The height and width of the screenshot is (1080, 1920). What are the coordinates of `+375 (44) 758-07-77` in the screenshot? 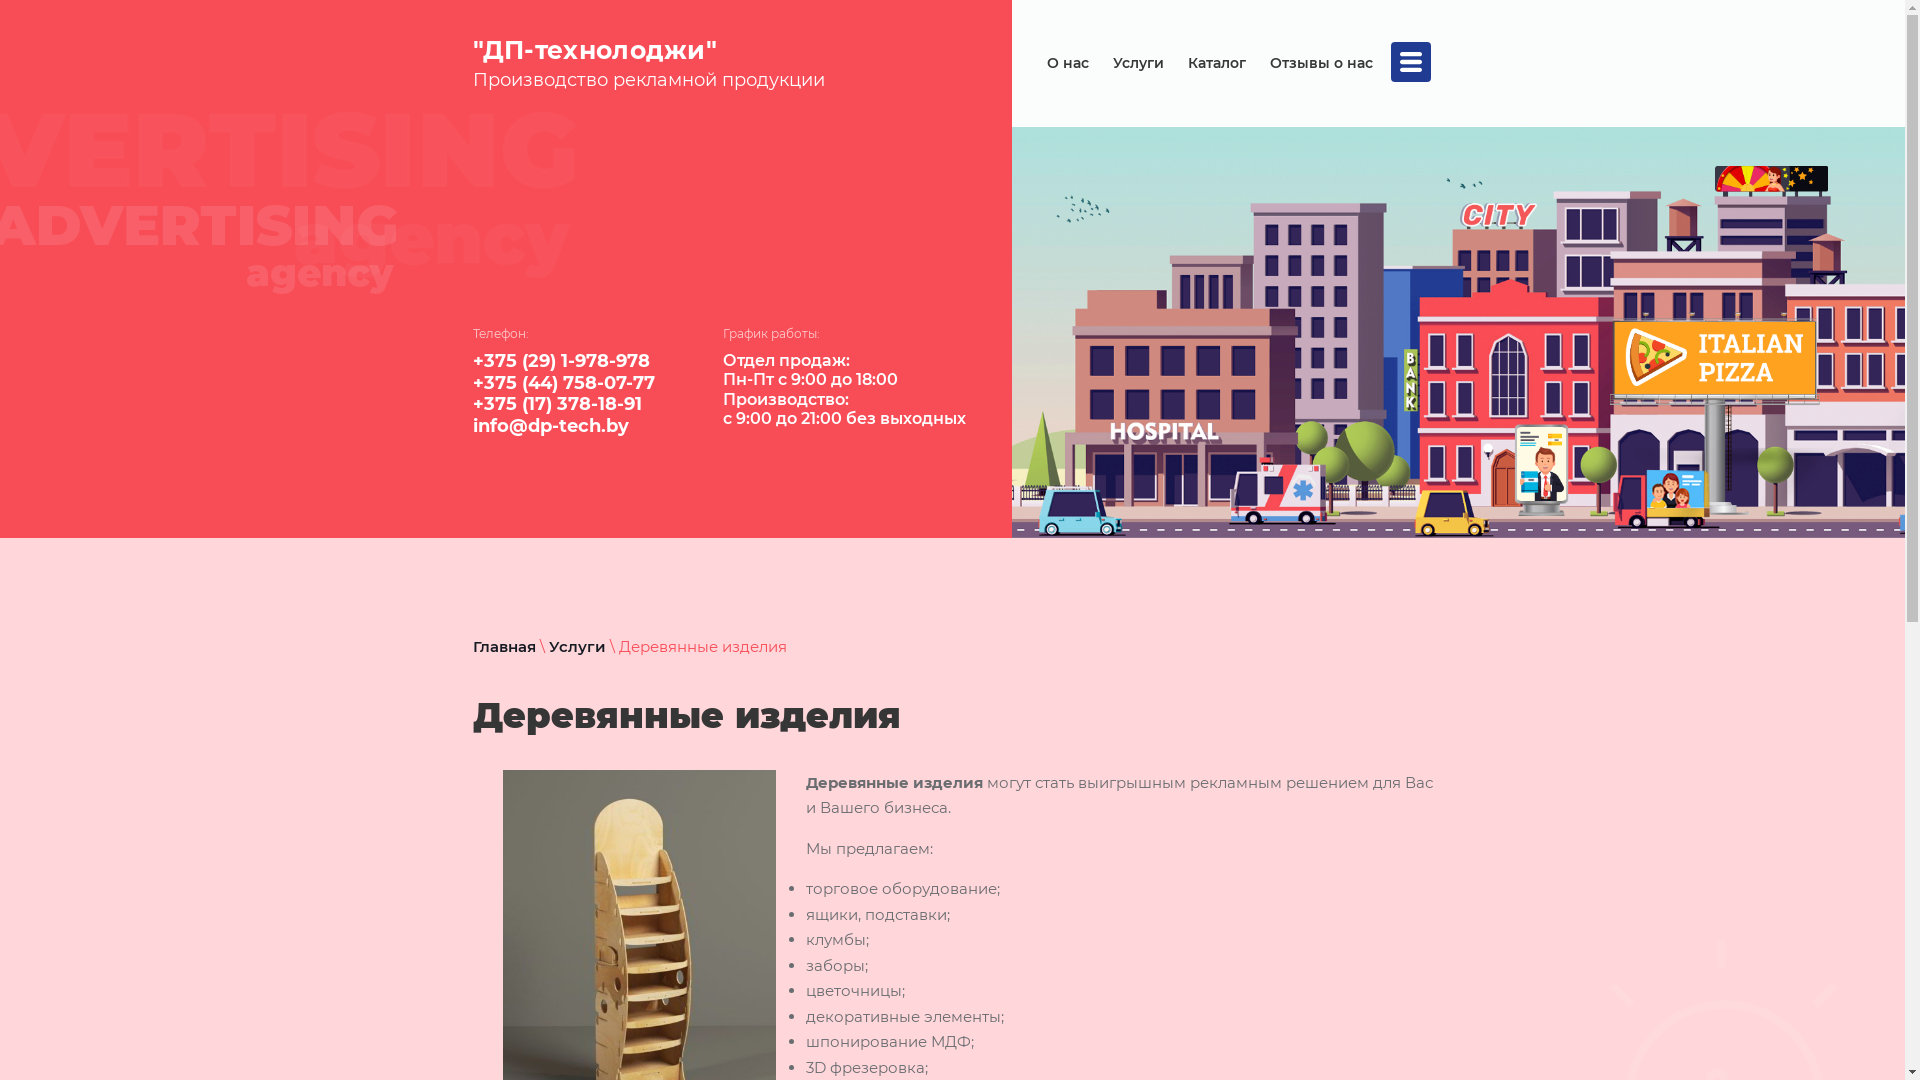 It's located at (563, 383).